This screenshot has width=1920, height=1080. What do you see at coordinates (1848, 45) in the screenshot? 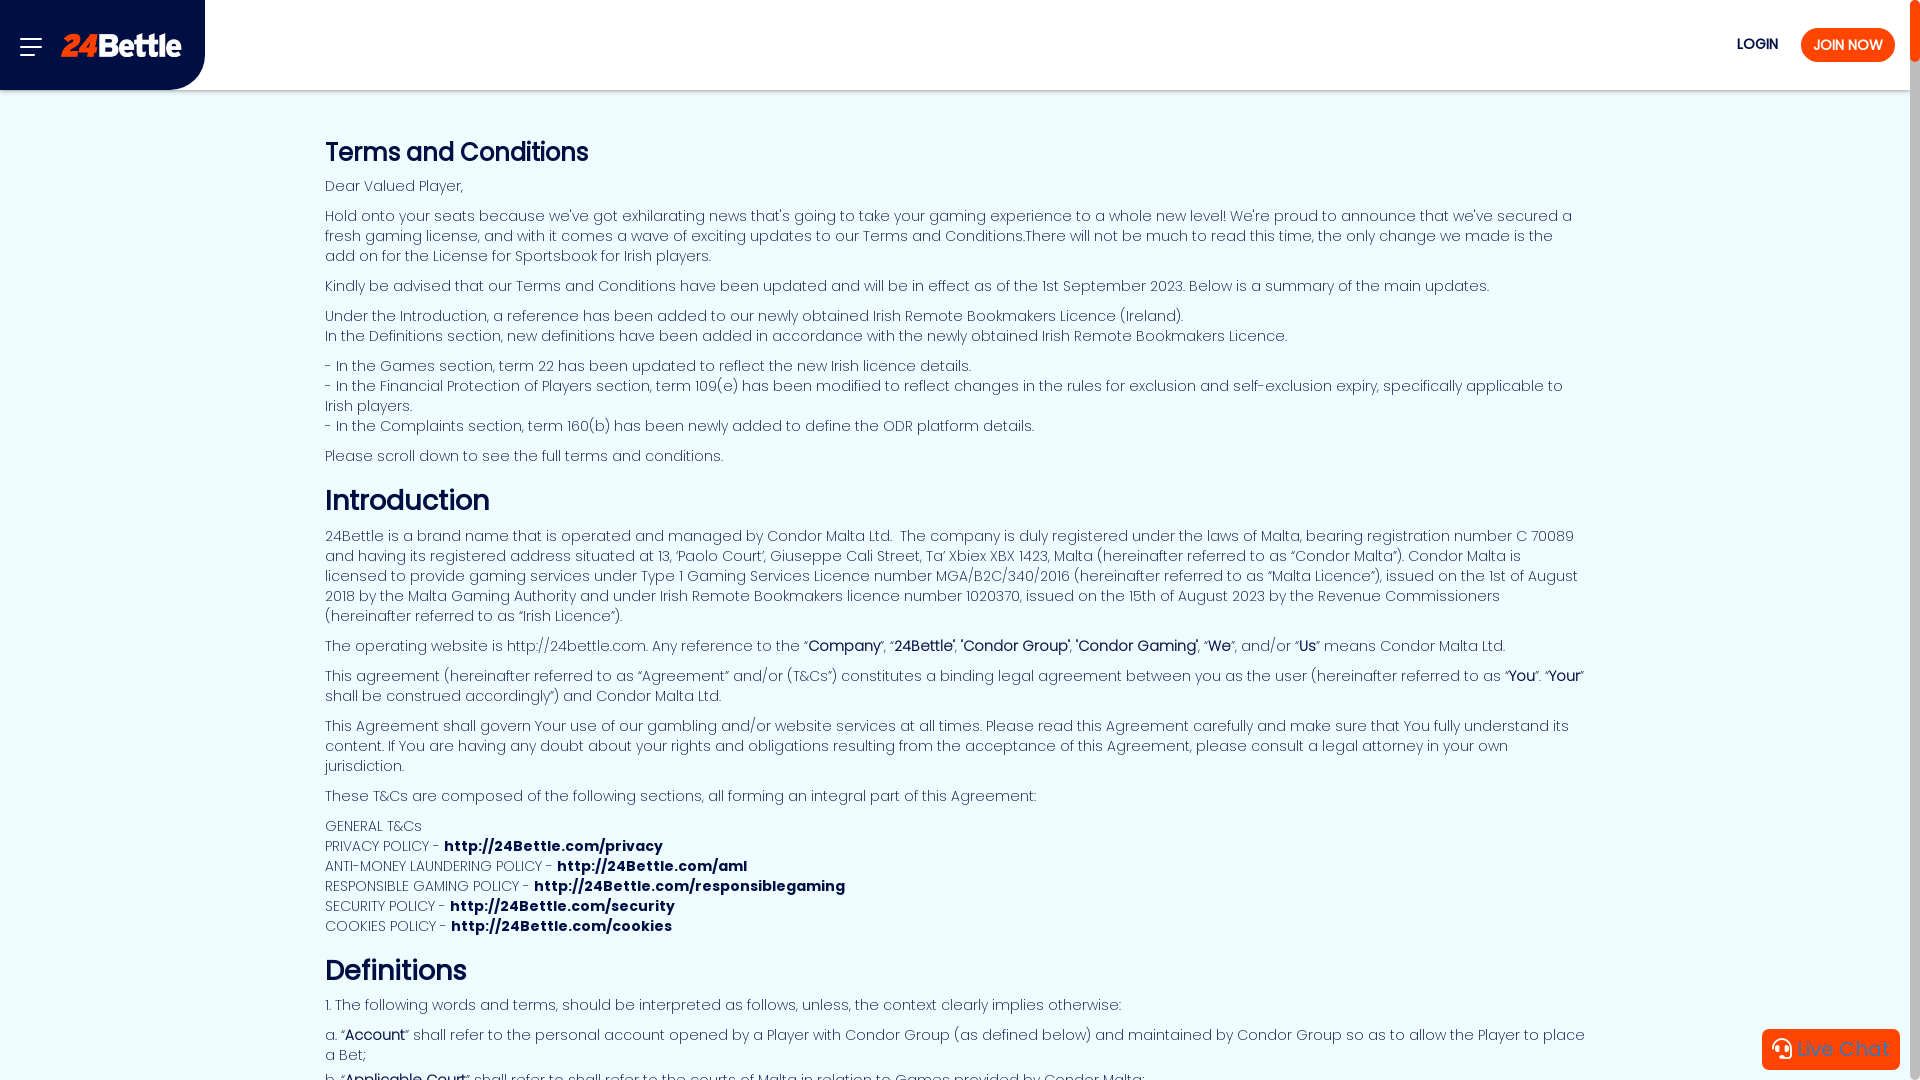
I see `JOIN NOW` at bounding box center [1848, 45].